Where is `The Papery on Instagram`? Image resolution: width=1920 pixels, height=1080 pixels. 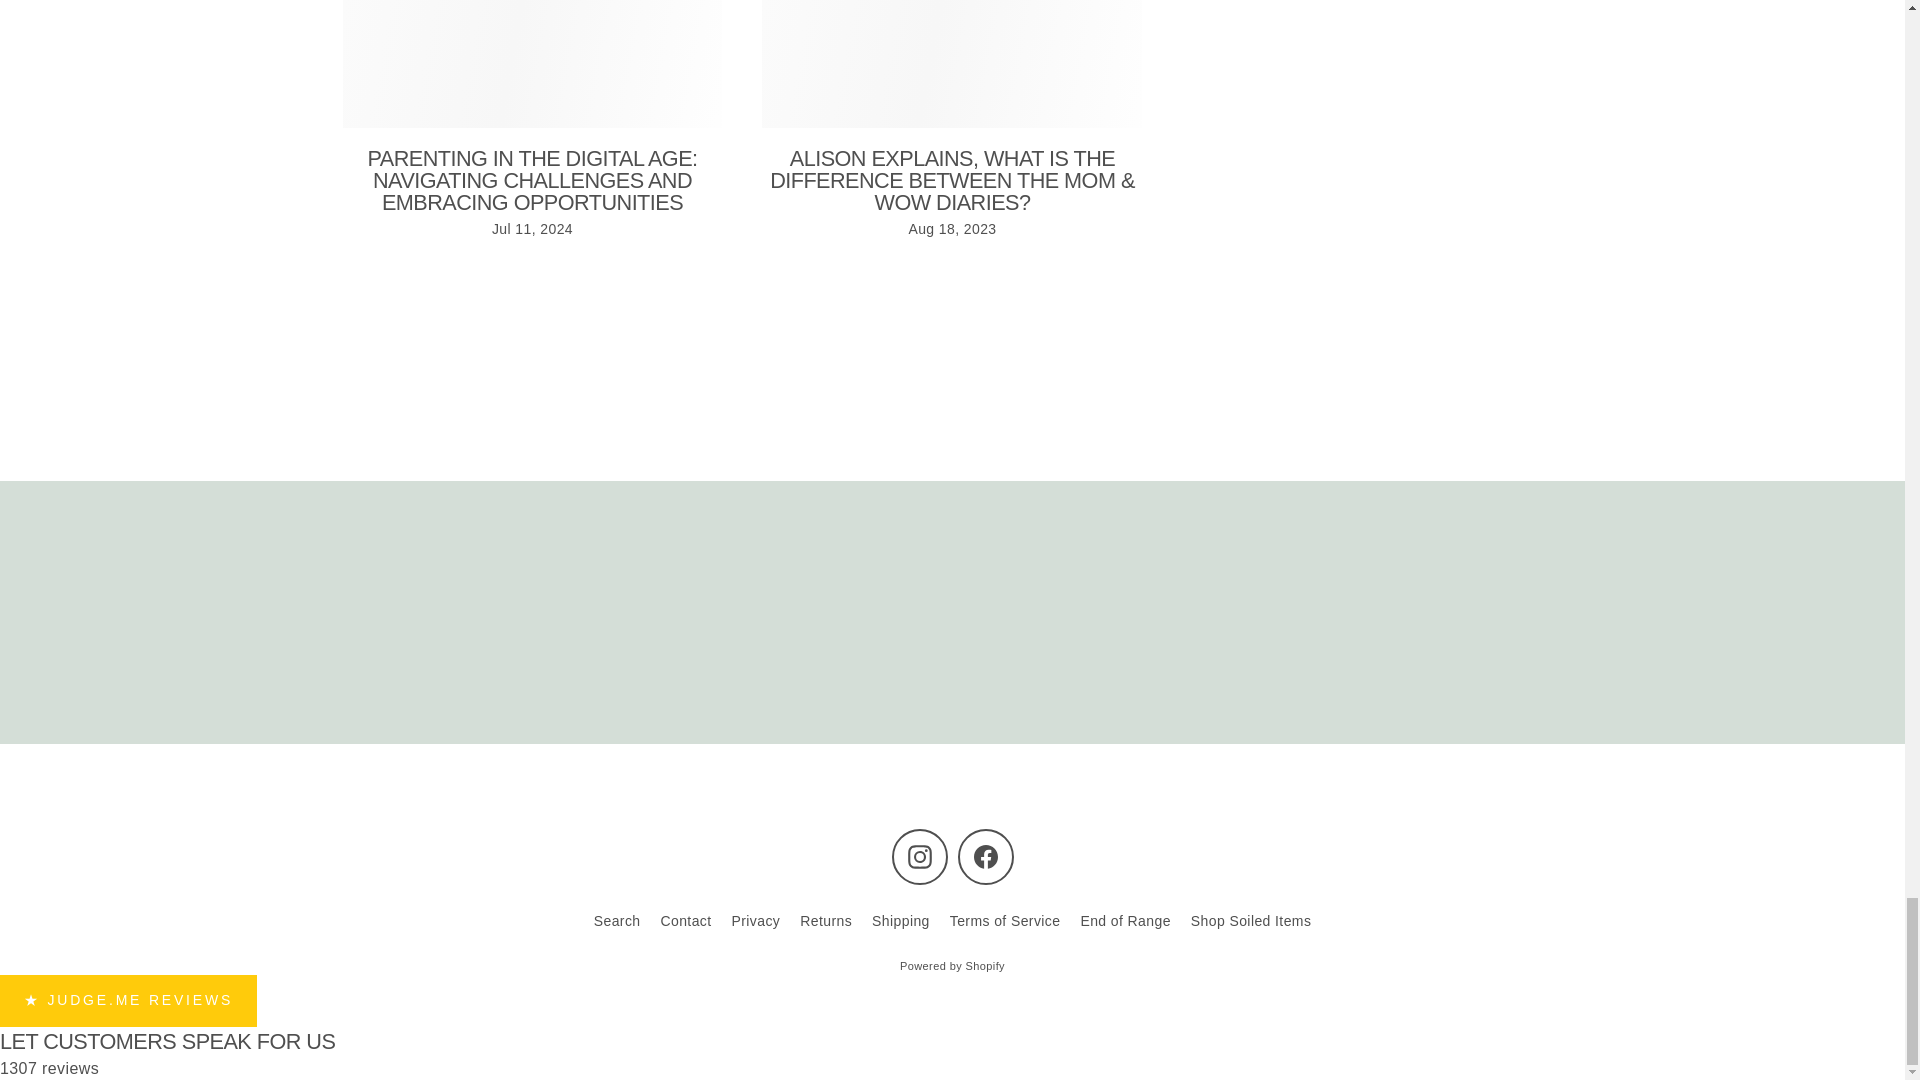
The Papery on Instagram is located at coordinates (920, 856).